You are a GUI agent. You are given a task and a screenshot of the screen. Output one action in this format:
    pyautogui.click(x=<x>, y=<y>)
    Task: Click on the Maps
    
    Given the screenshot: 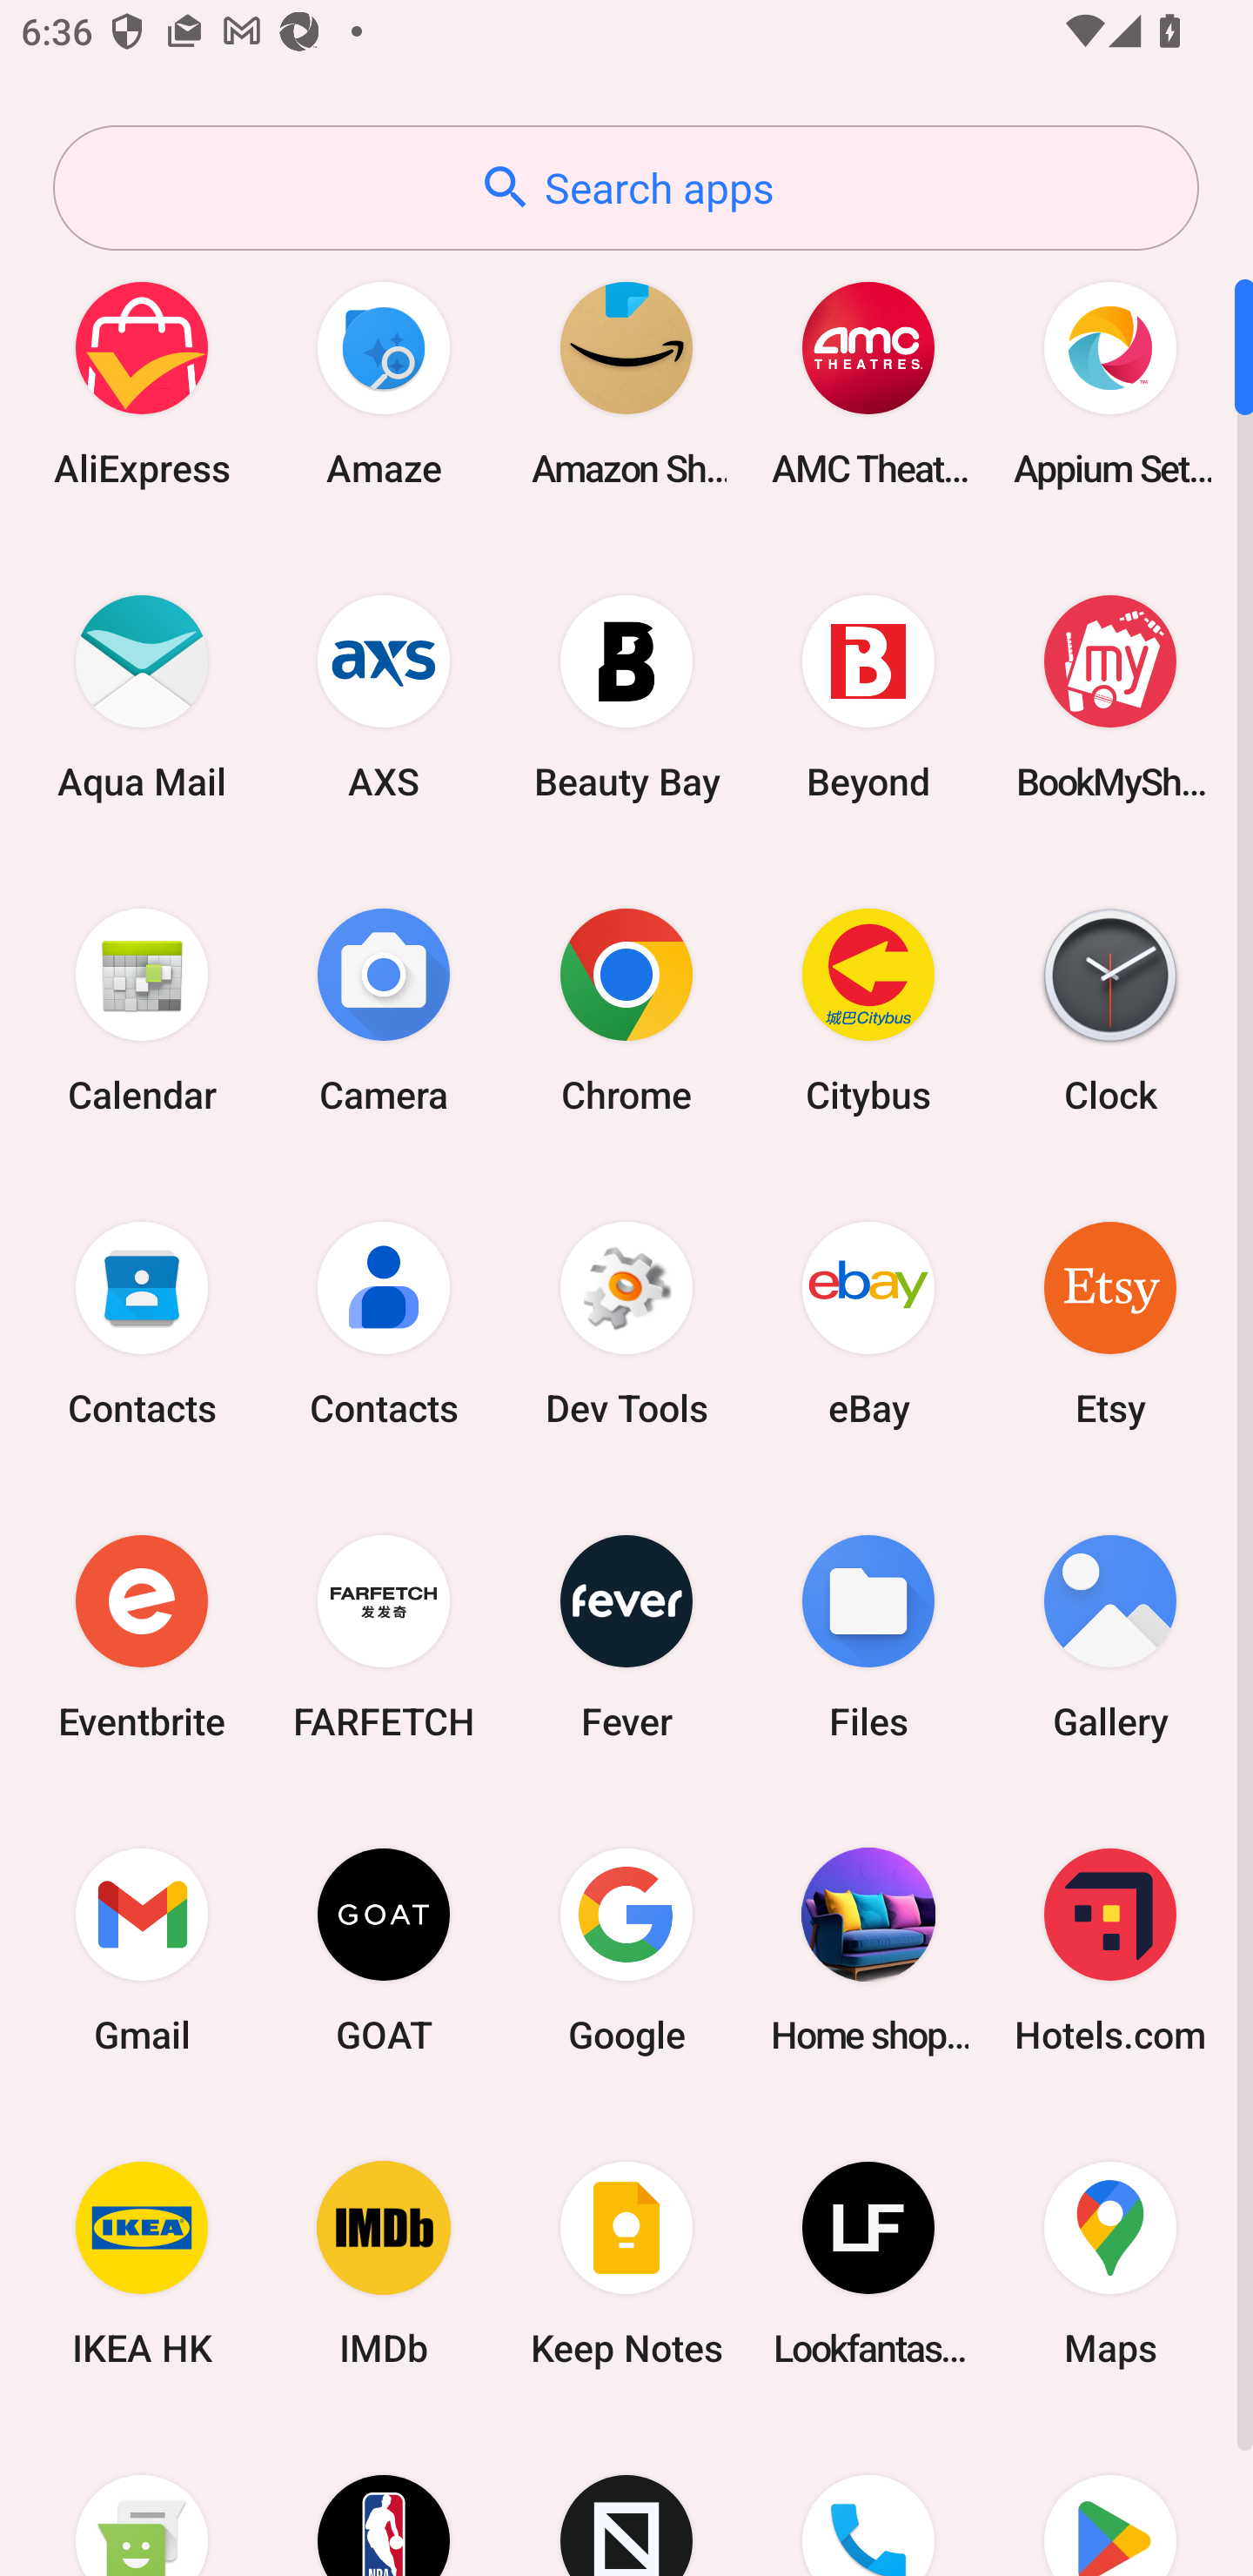 What is the action you would take?
    pyautogui.click(x=1110, y=2264)
    